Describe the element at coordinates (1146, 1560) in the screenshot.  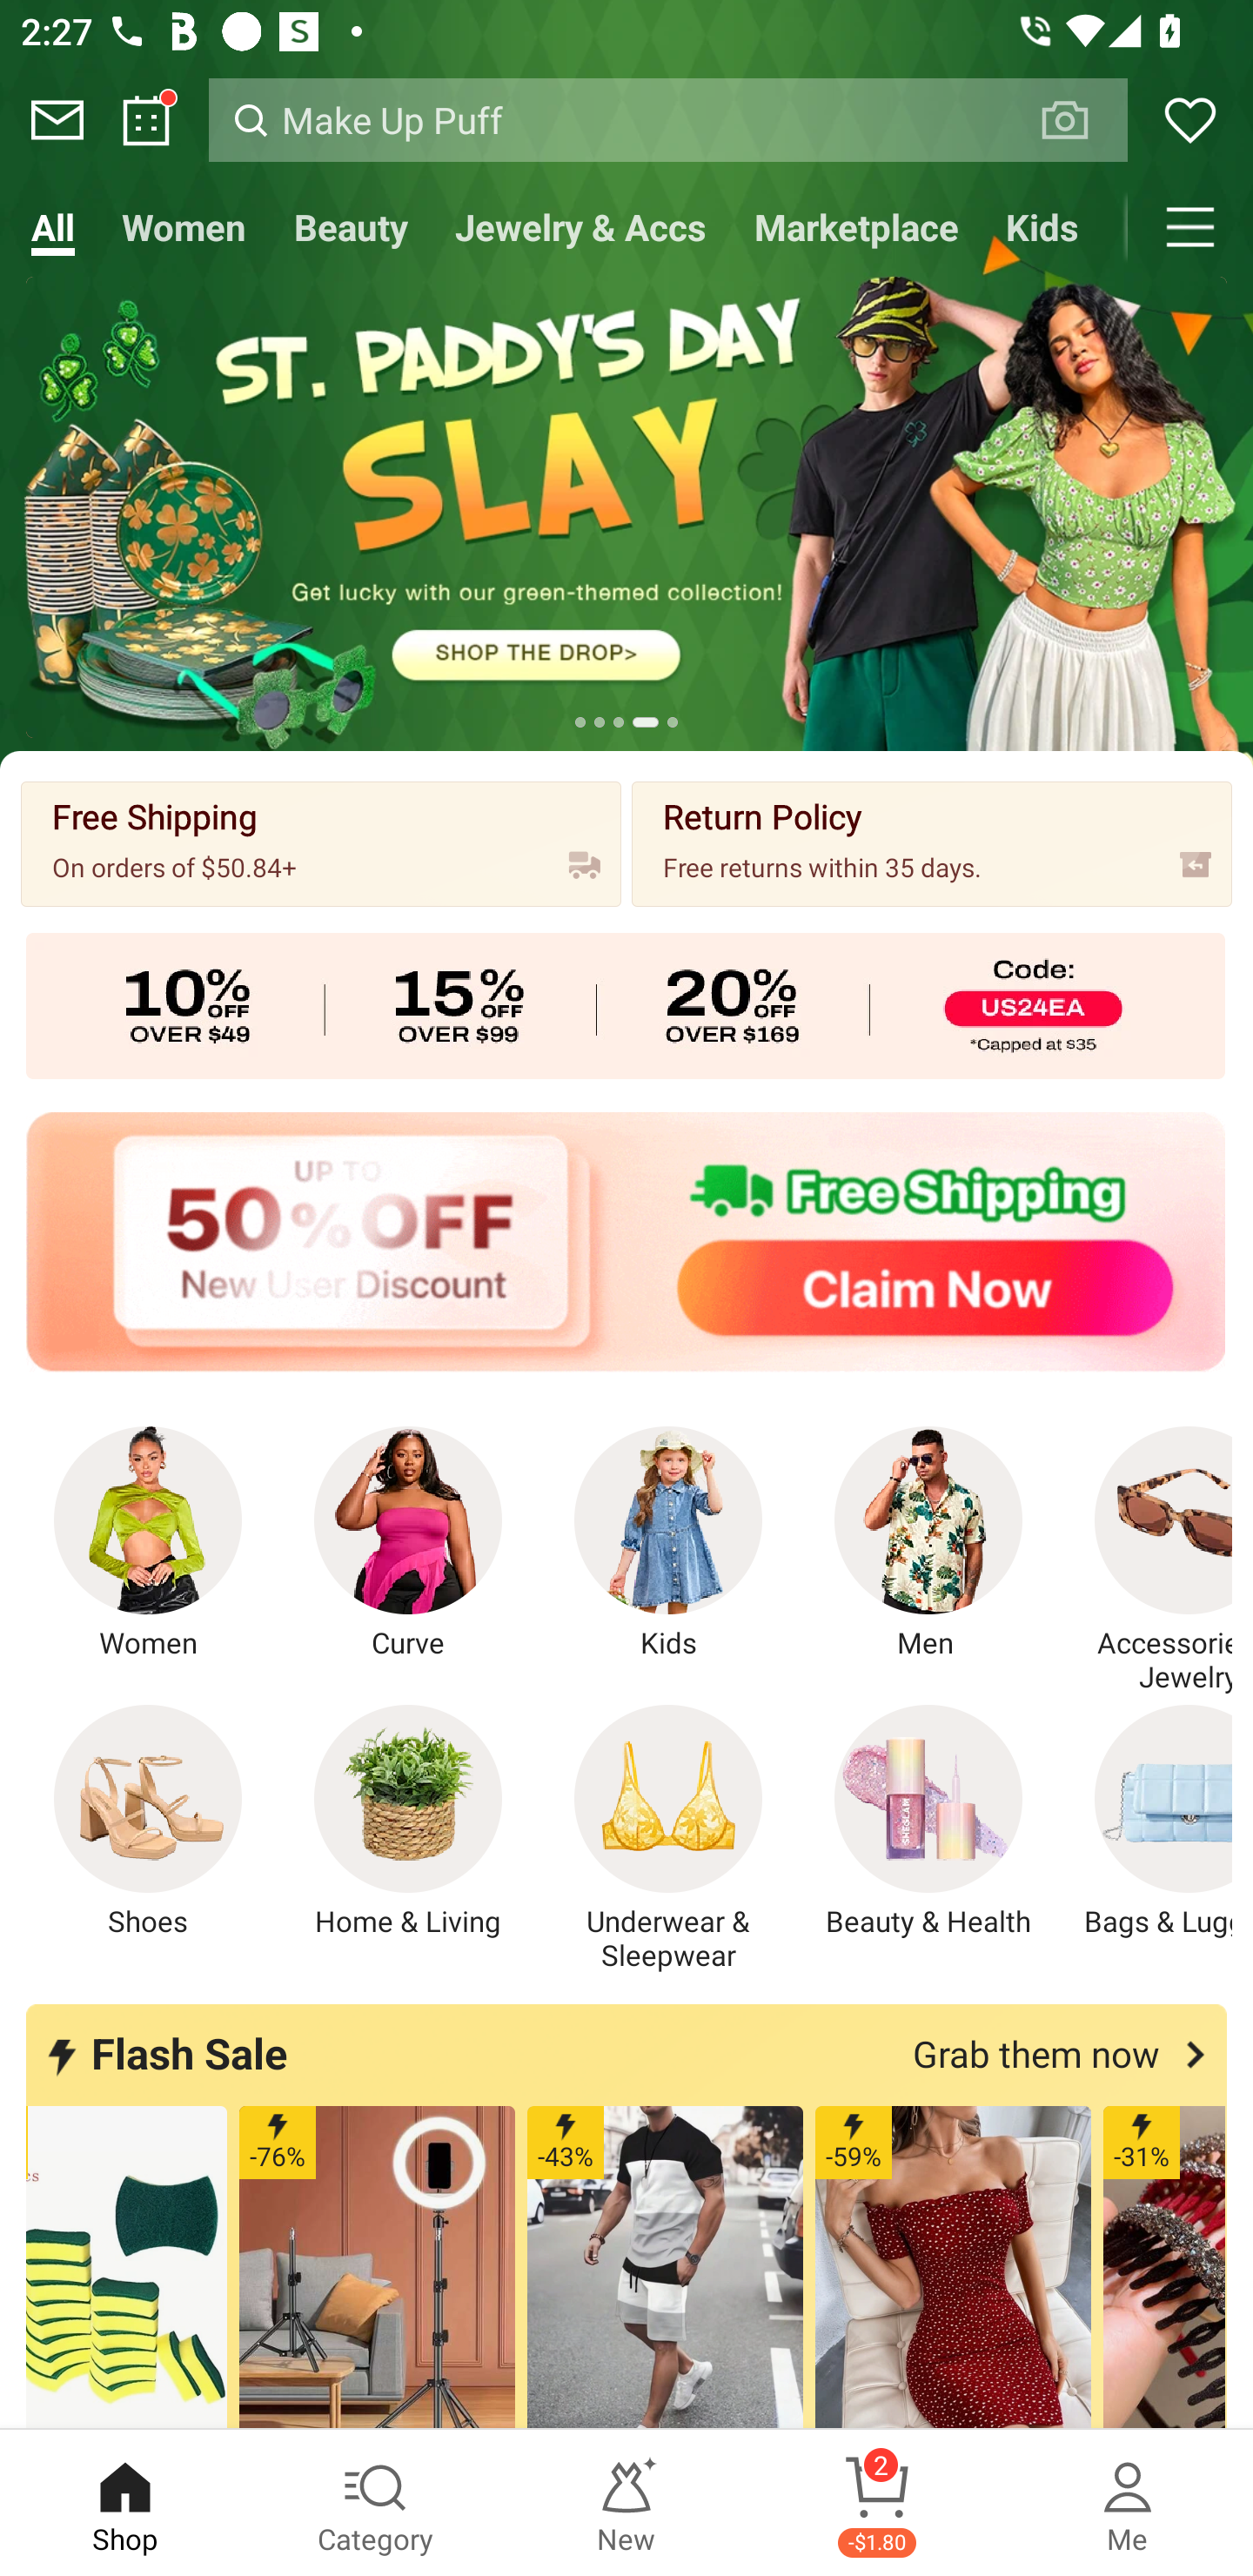
I see `Accessories & Jewelry` at that location.